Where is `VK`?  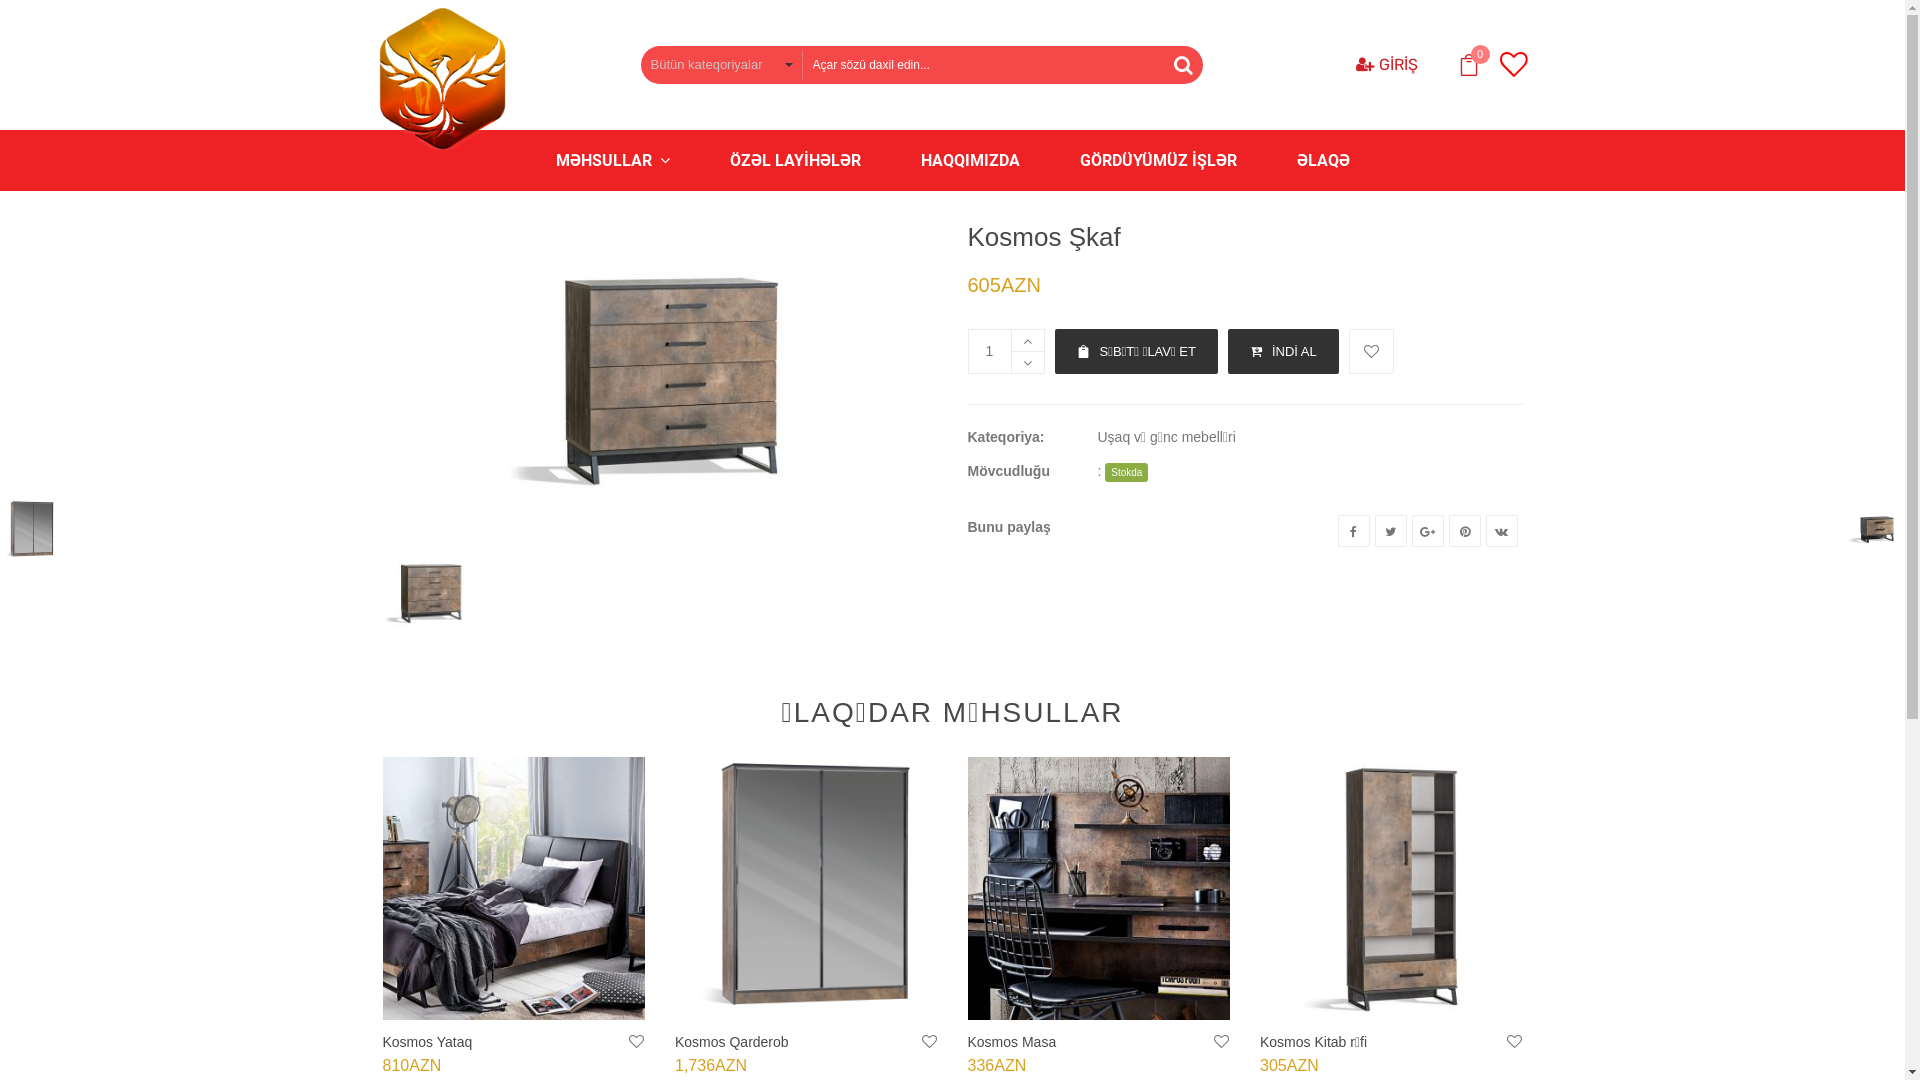
VK is located at coordinates (1502, 531).